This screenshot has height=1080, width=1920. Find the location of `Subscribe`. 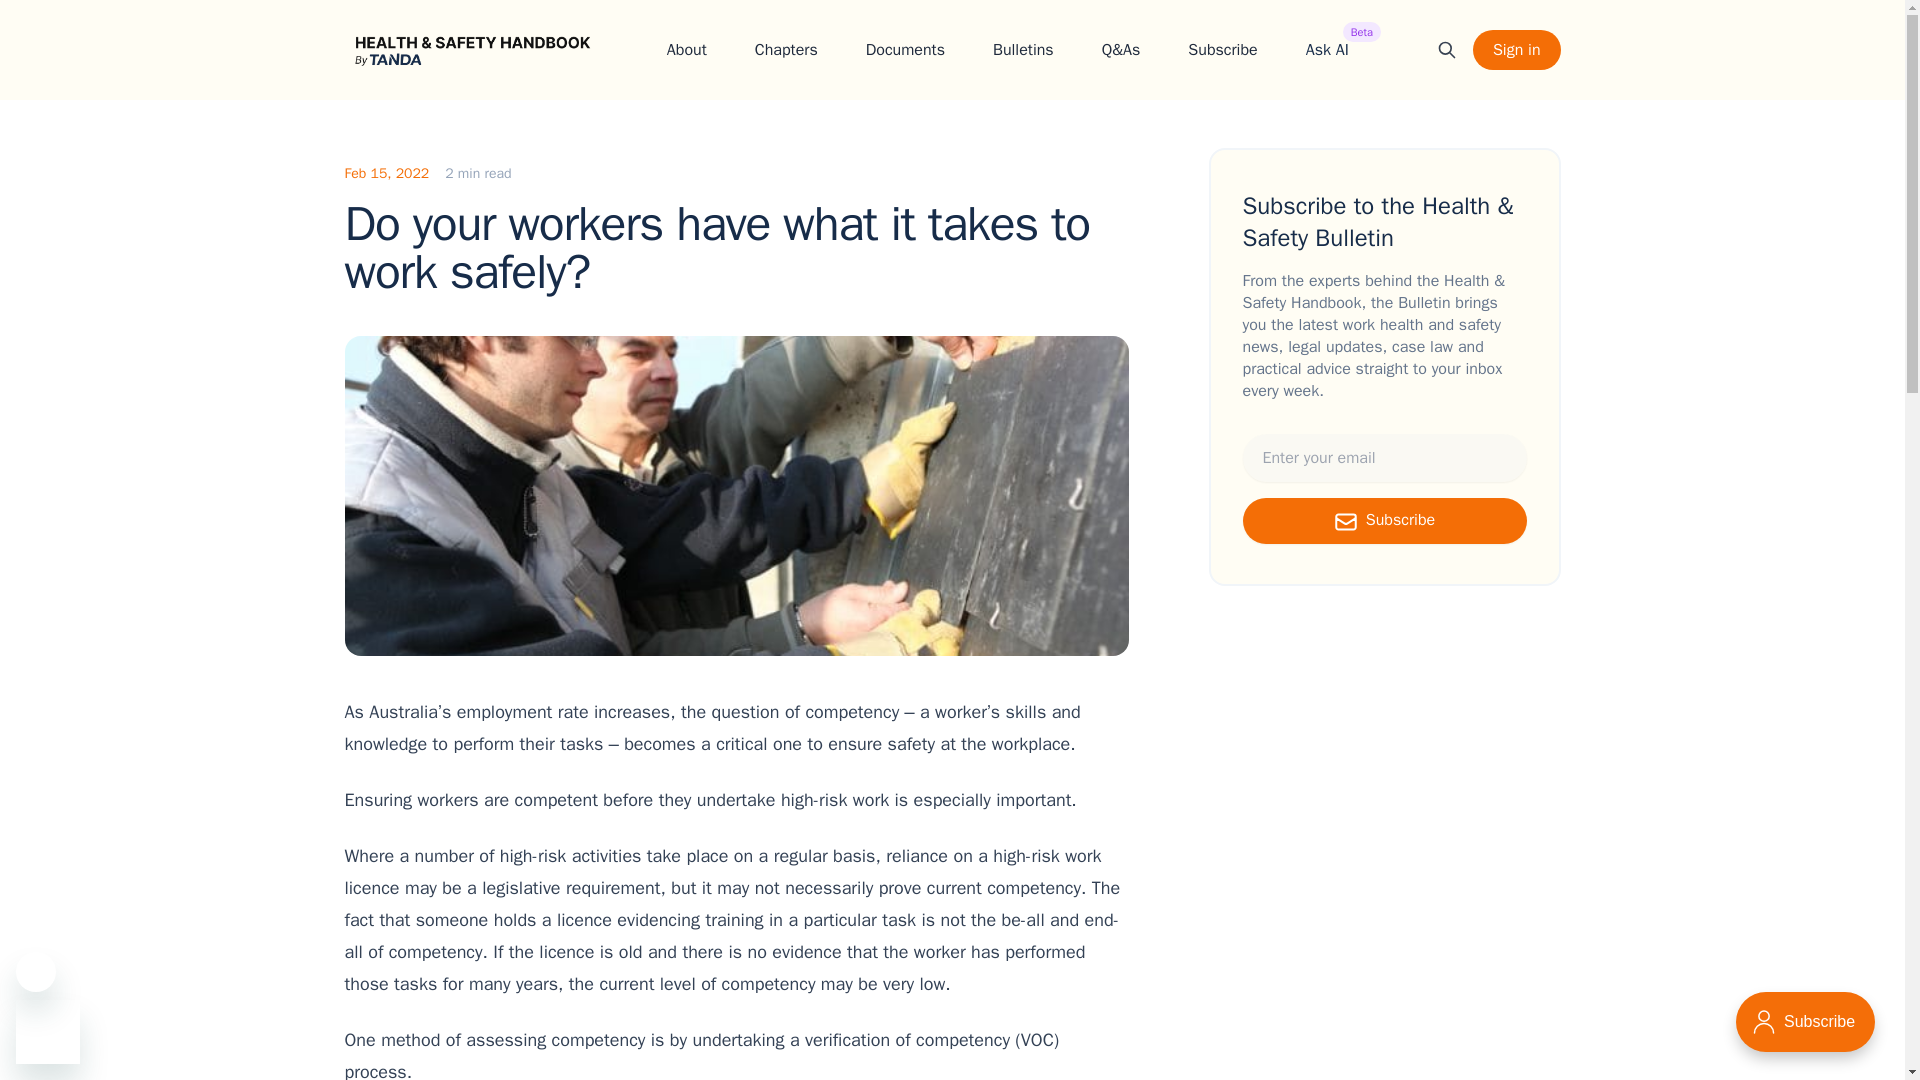

Subscribe is located at coordinates (686, 49).